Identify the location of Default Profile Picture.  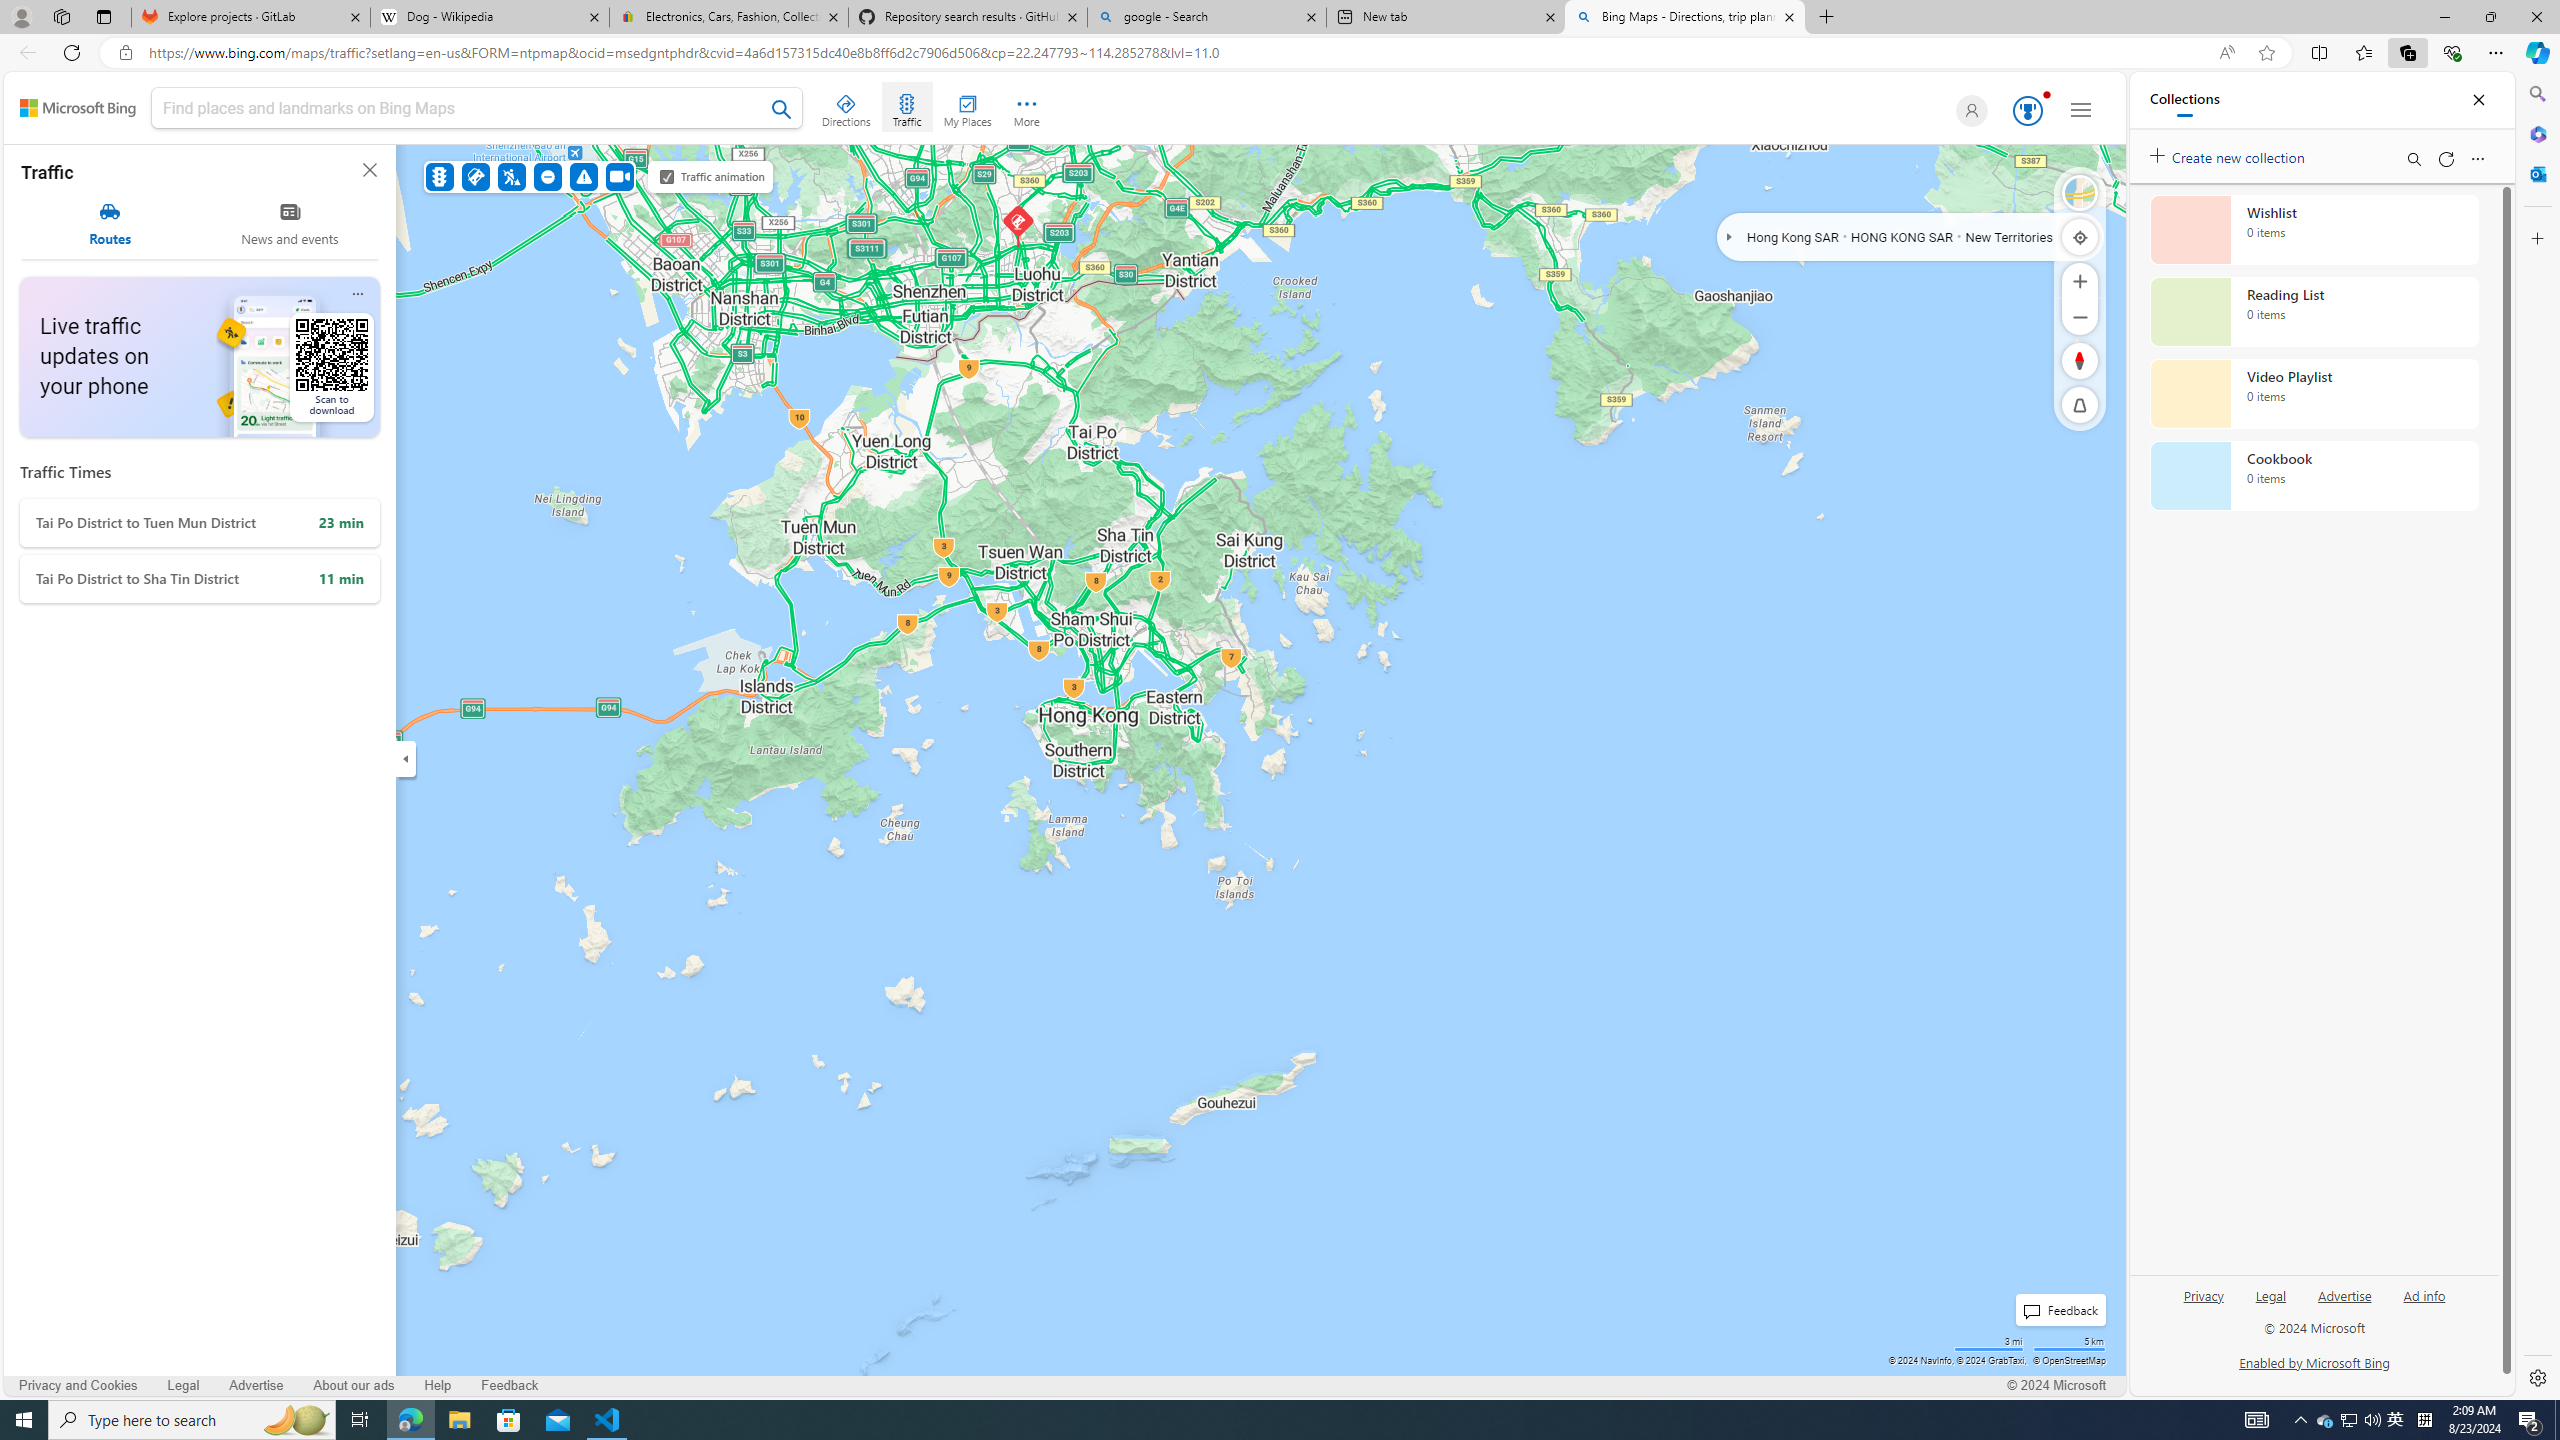
(1968, 110).